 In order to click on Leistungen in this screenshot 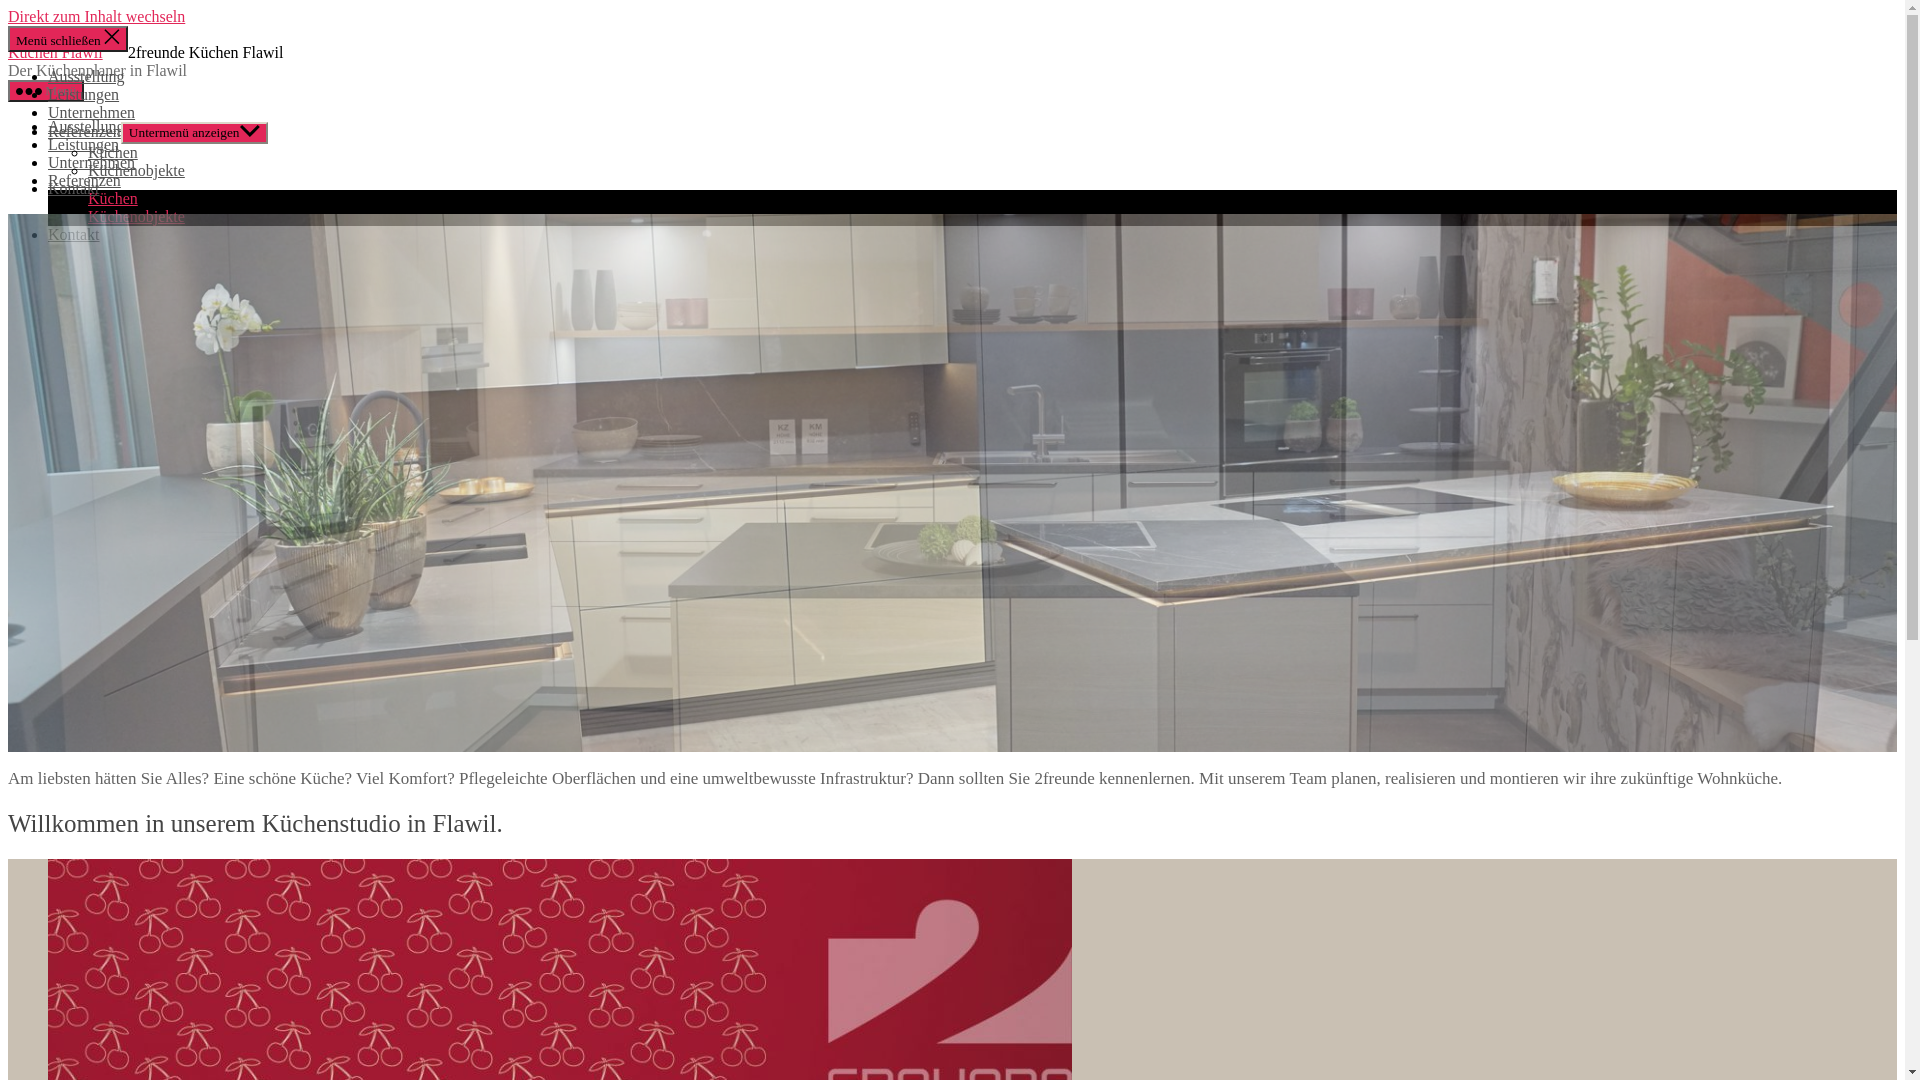, I will do `click(84, 94)`.